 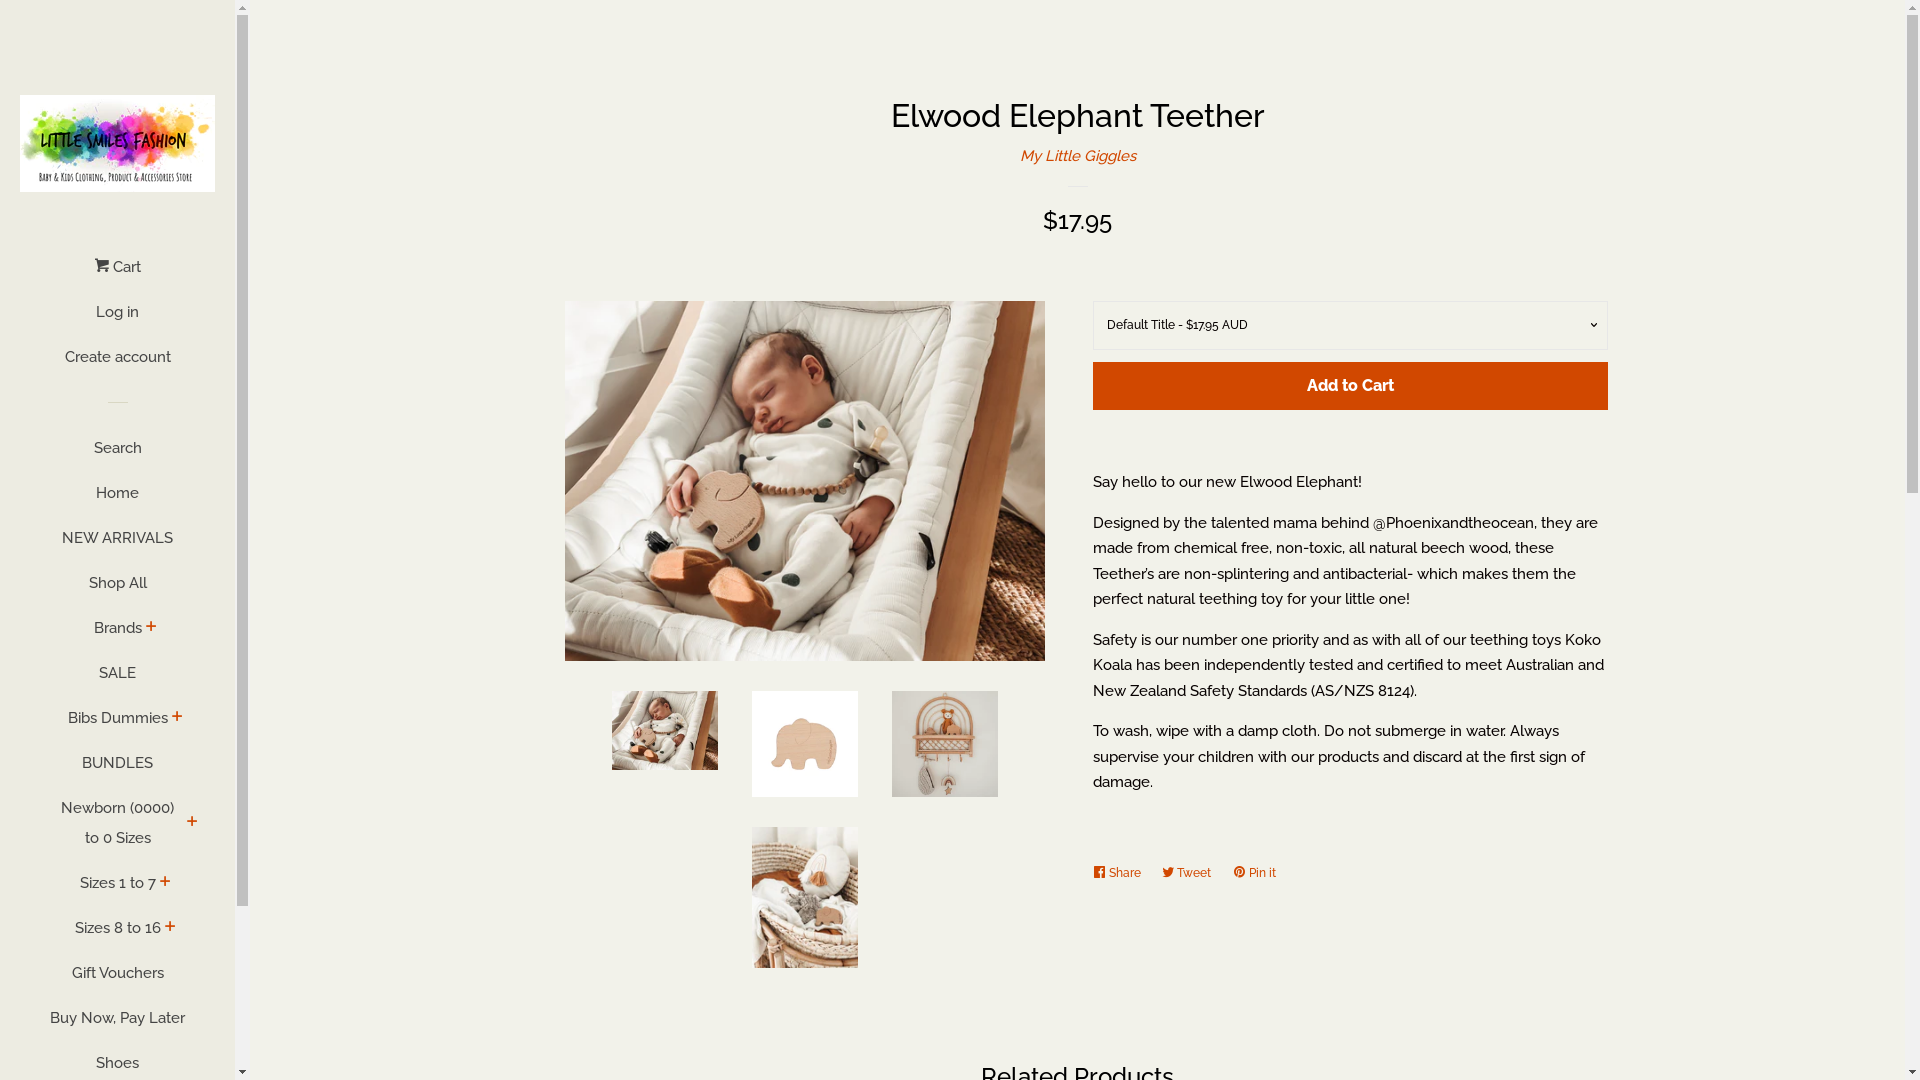 What do you see at coordinates (118, 680) in the screenshot?
I see `SALE` at bounding box center [118, 680].